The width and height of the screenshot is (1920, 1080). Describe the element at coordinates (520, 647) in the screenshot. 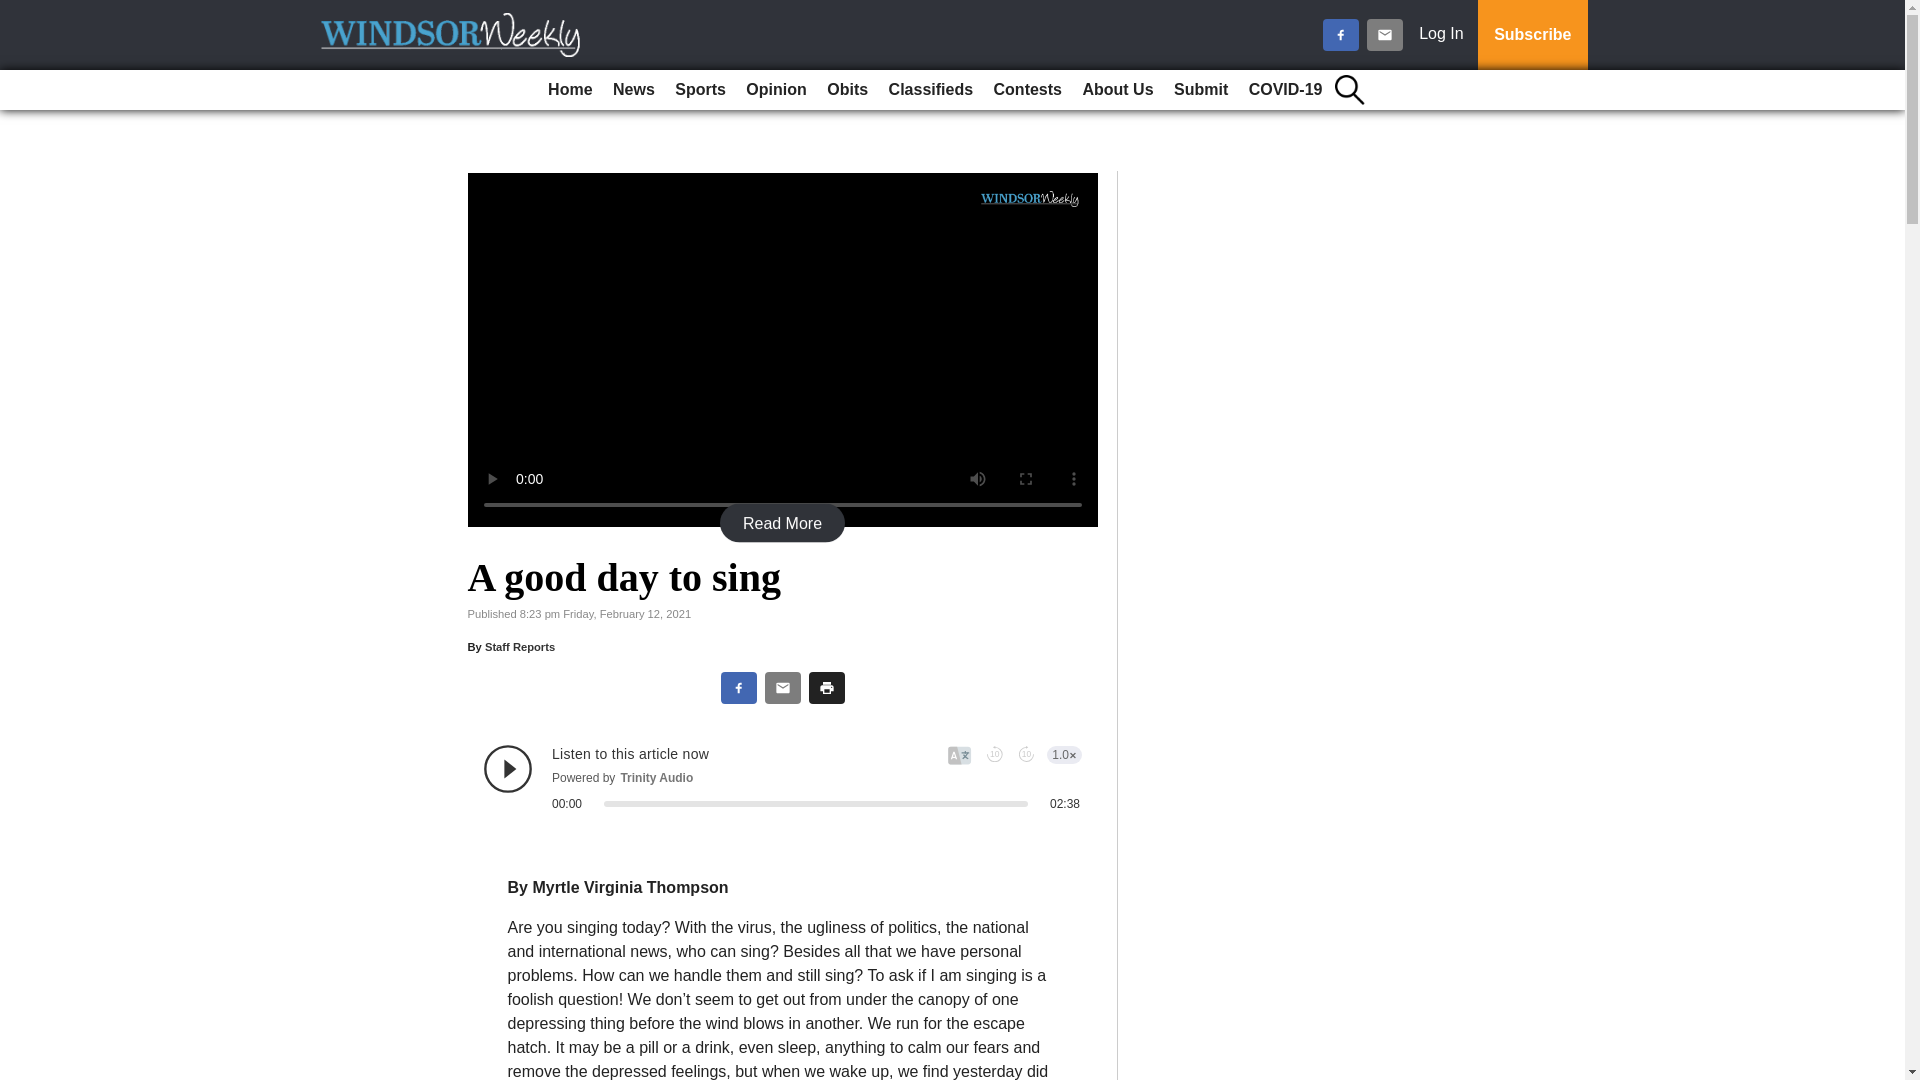

I see `Staff Reports` at that location.